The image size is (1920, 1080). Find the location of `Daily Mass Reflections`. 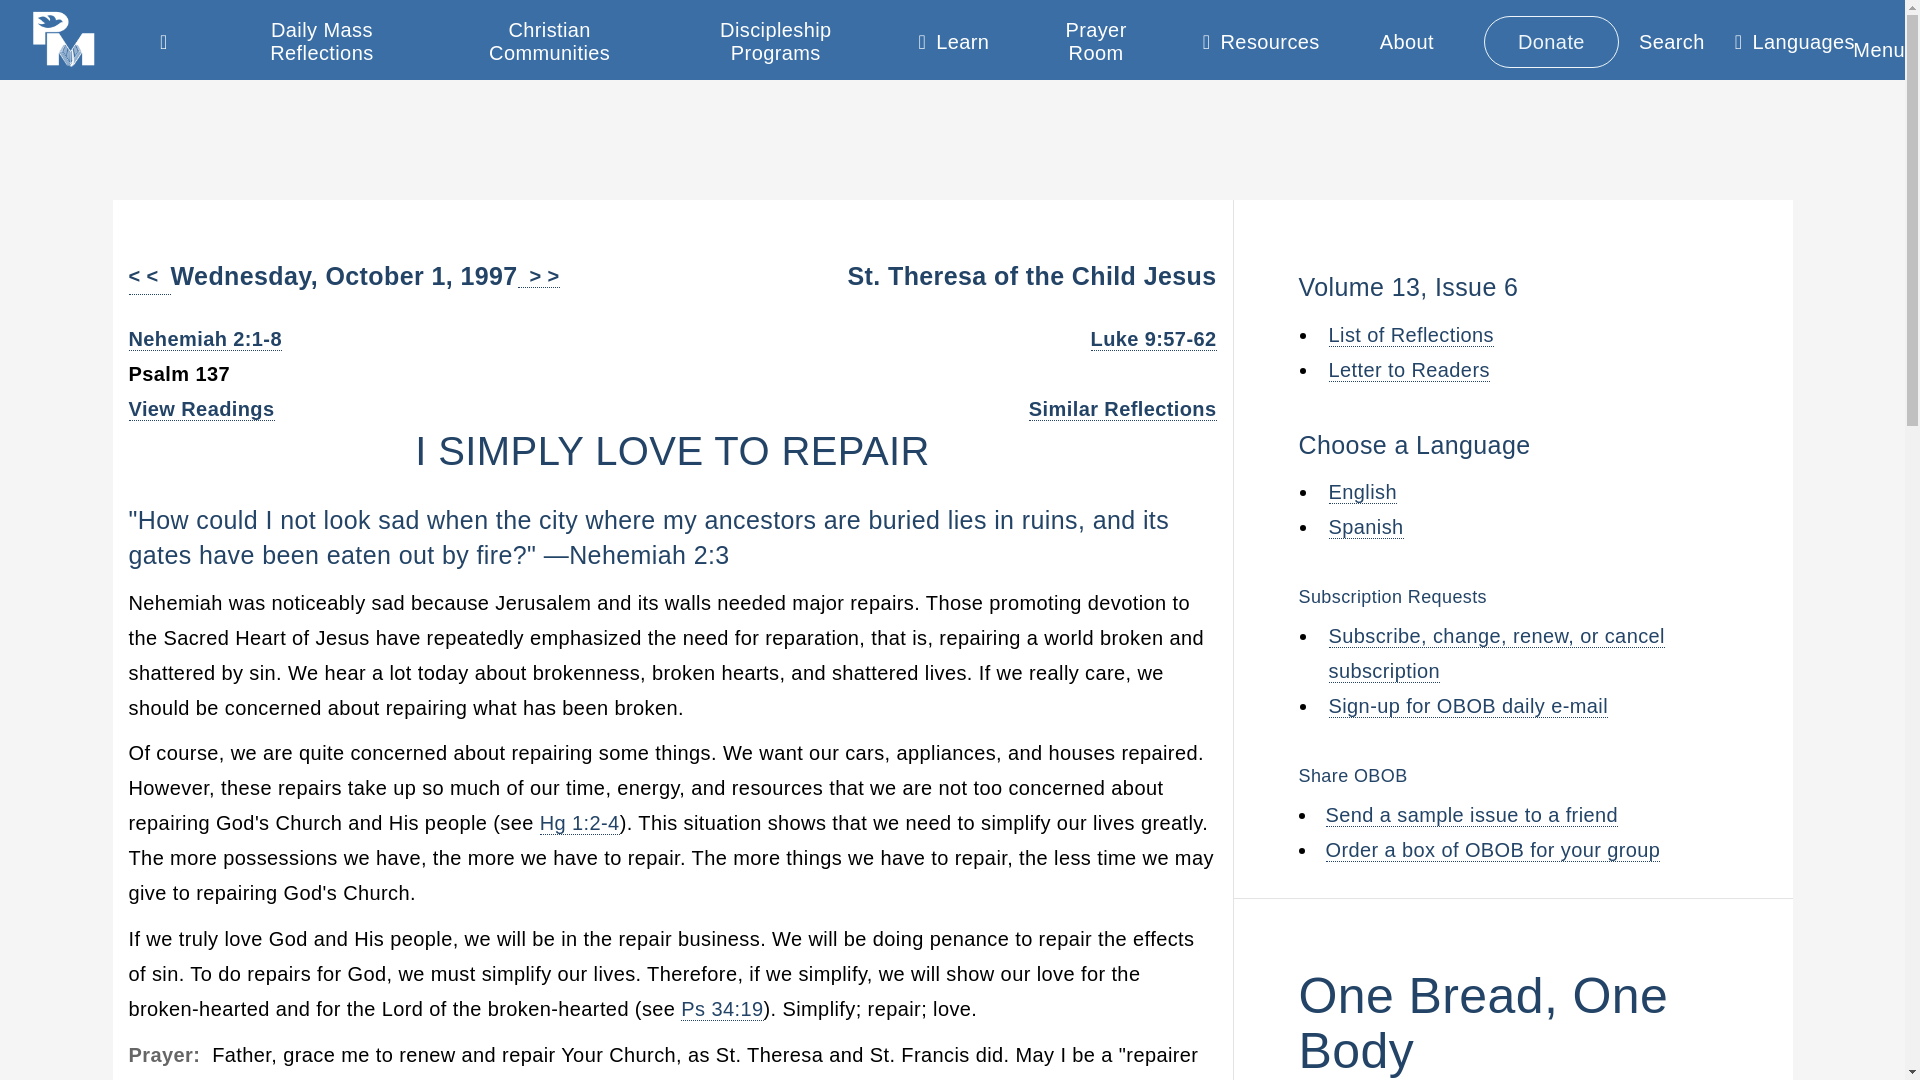

Daily Mass Reflections is located at coordinates (322, 42).